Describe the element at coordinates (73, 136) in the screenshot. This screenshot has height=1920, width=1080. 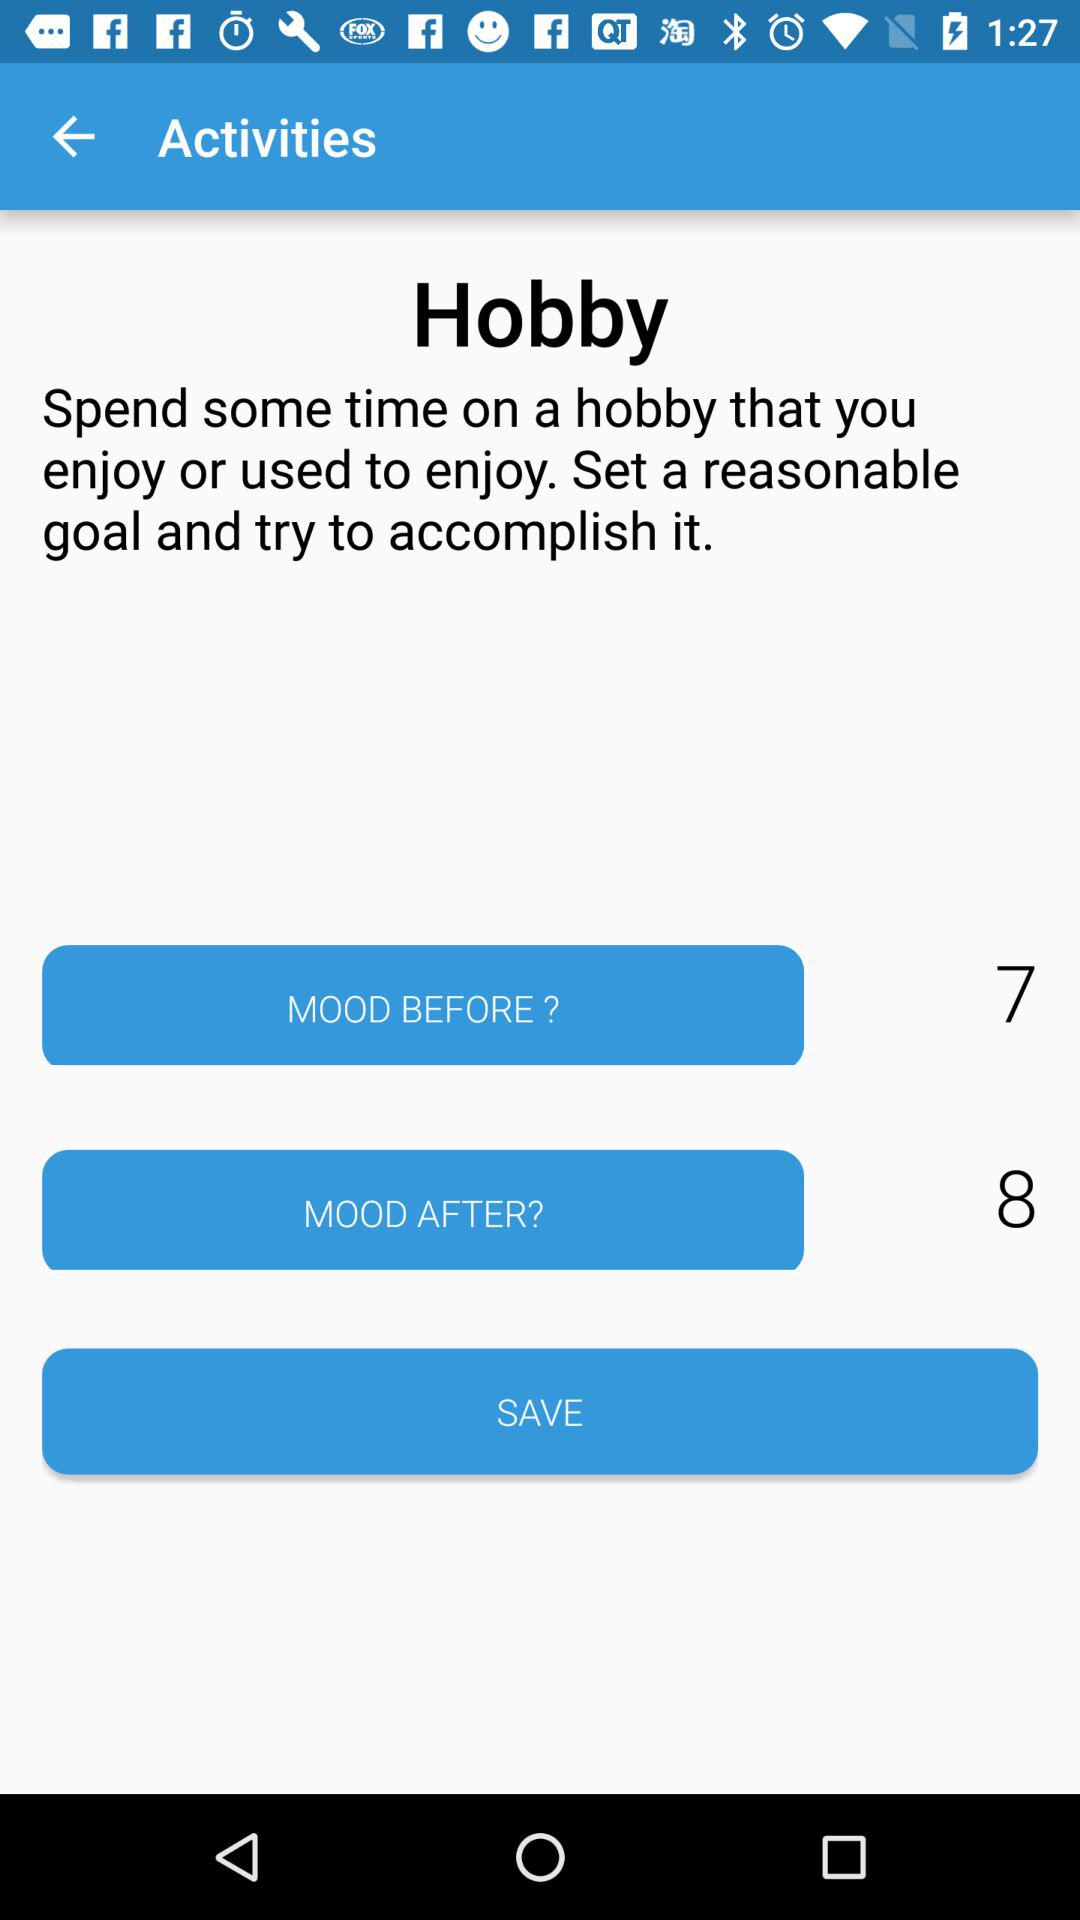
I see `select the app to the left of activities icon` at that location.